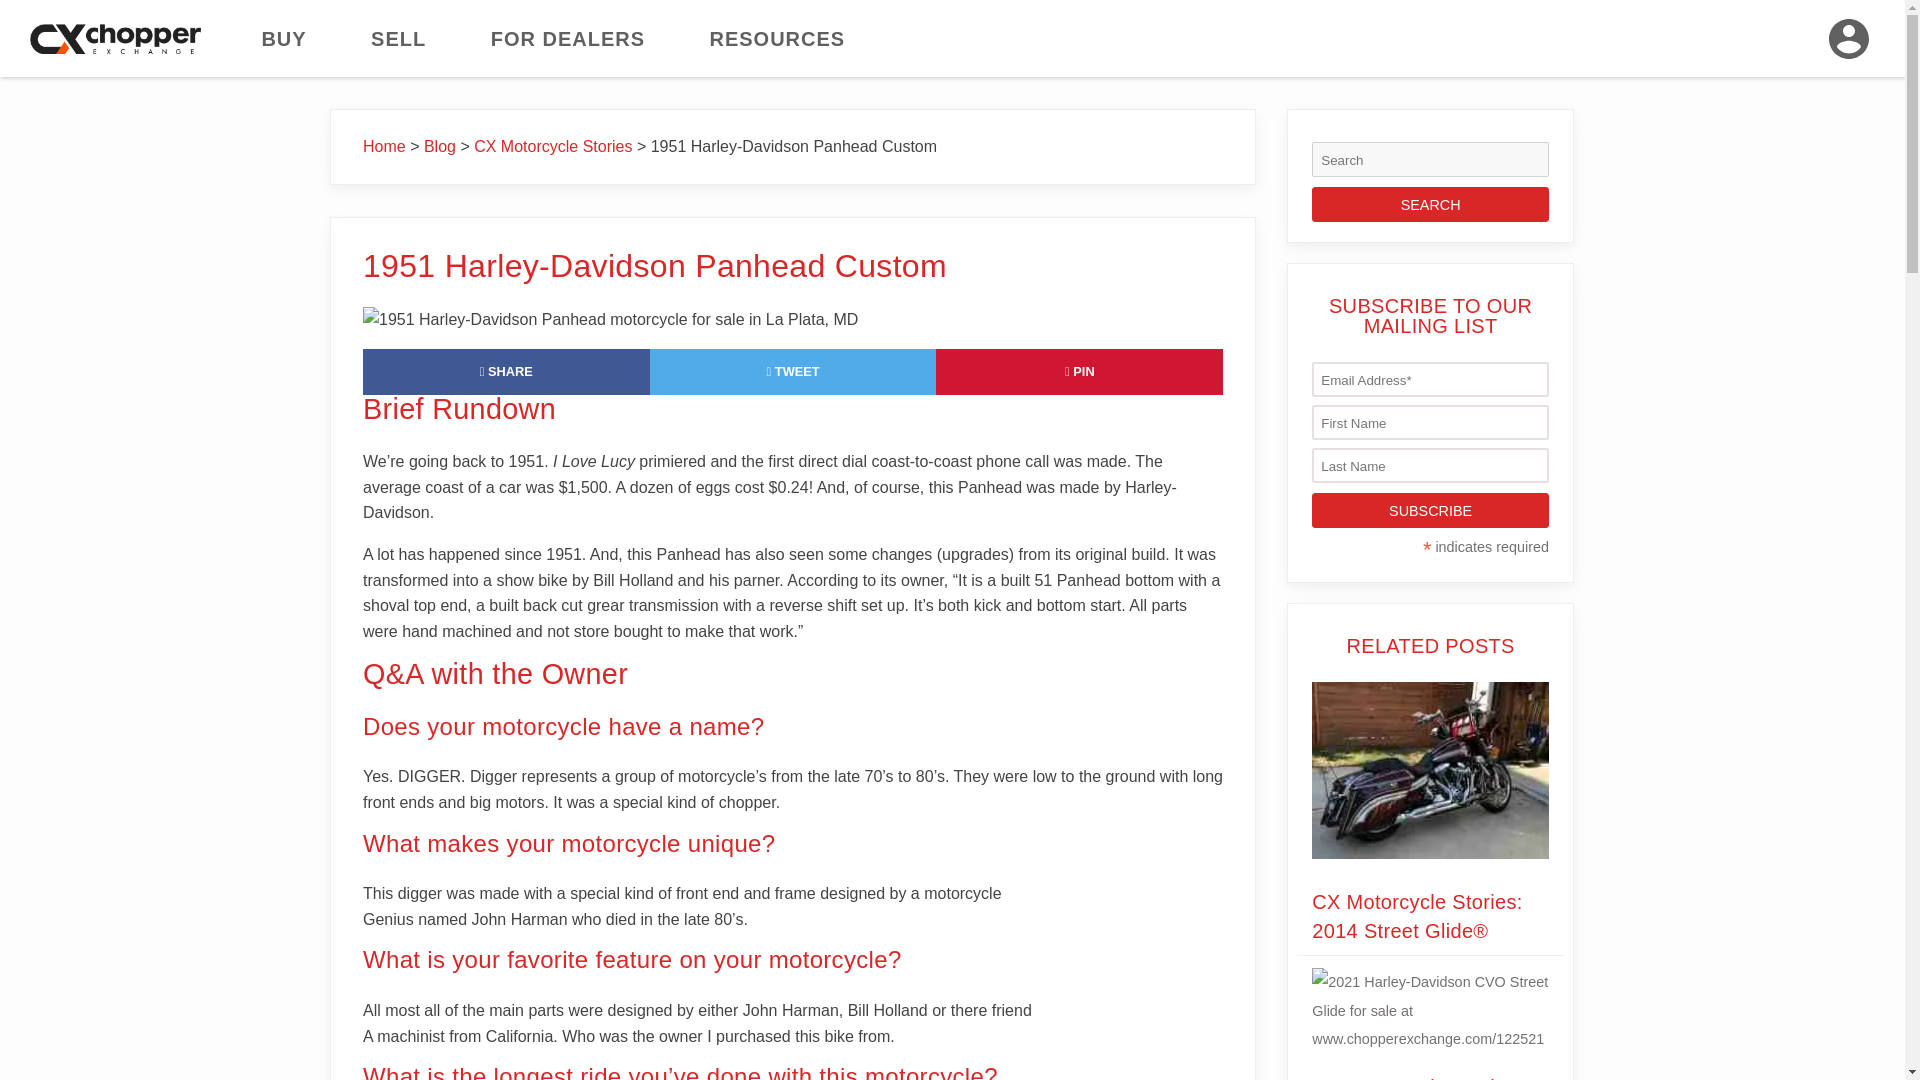 This screenshot has height=1080, width=1920. Describe the element at coordinates (398, 38) in the screenshot. I see `SELL` at that location.